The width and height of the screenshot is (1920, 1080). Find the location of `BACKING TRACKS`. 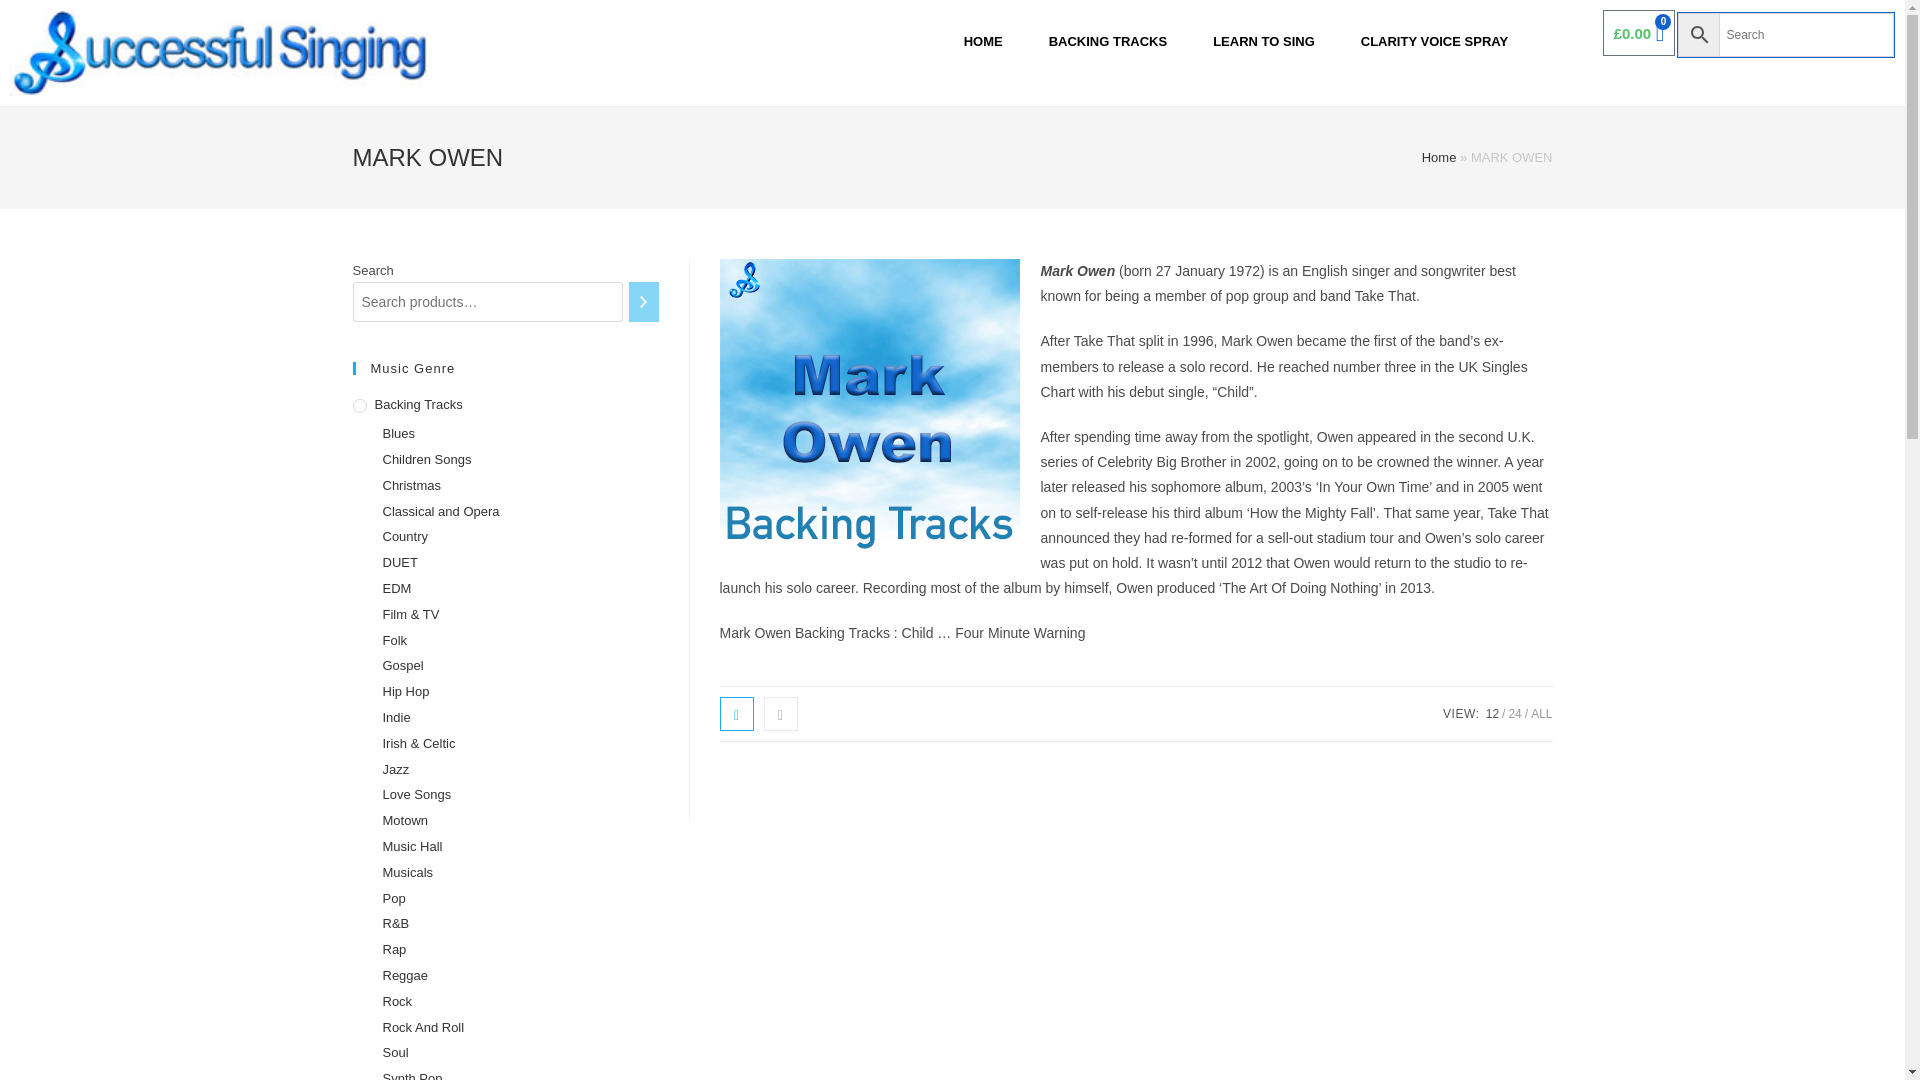

BACKING TRACKS is located at coordinates (1108, 42).